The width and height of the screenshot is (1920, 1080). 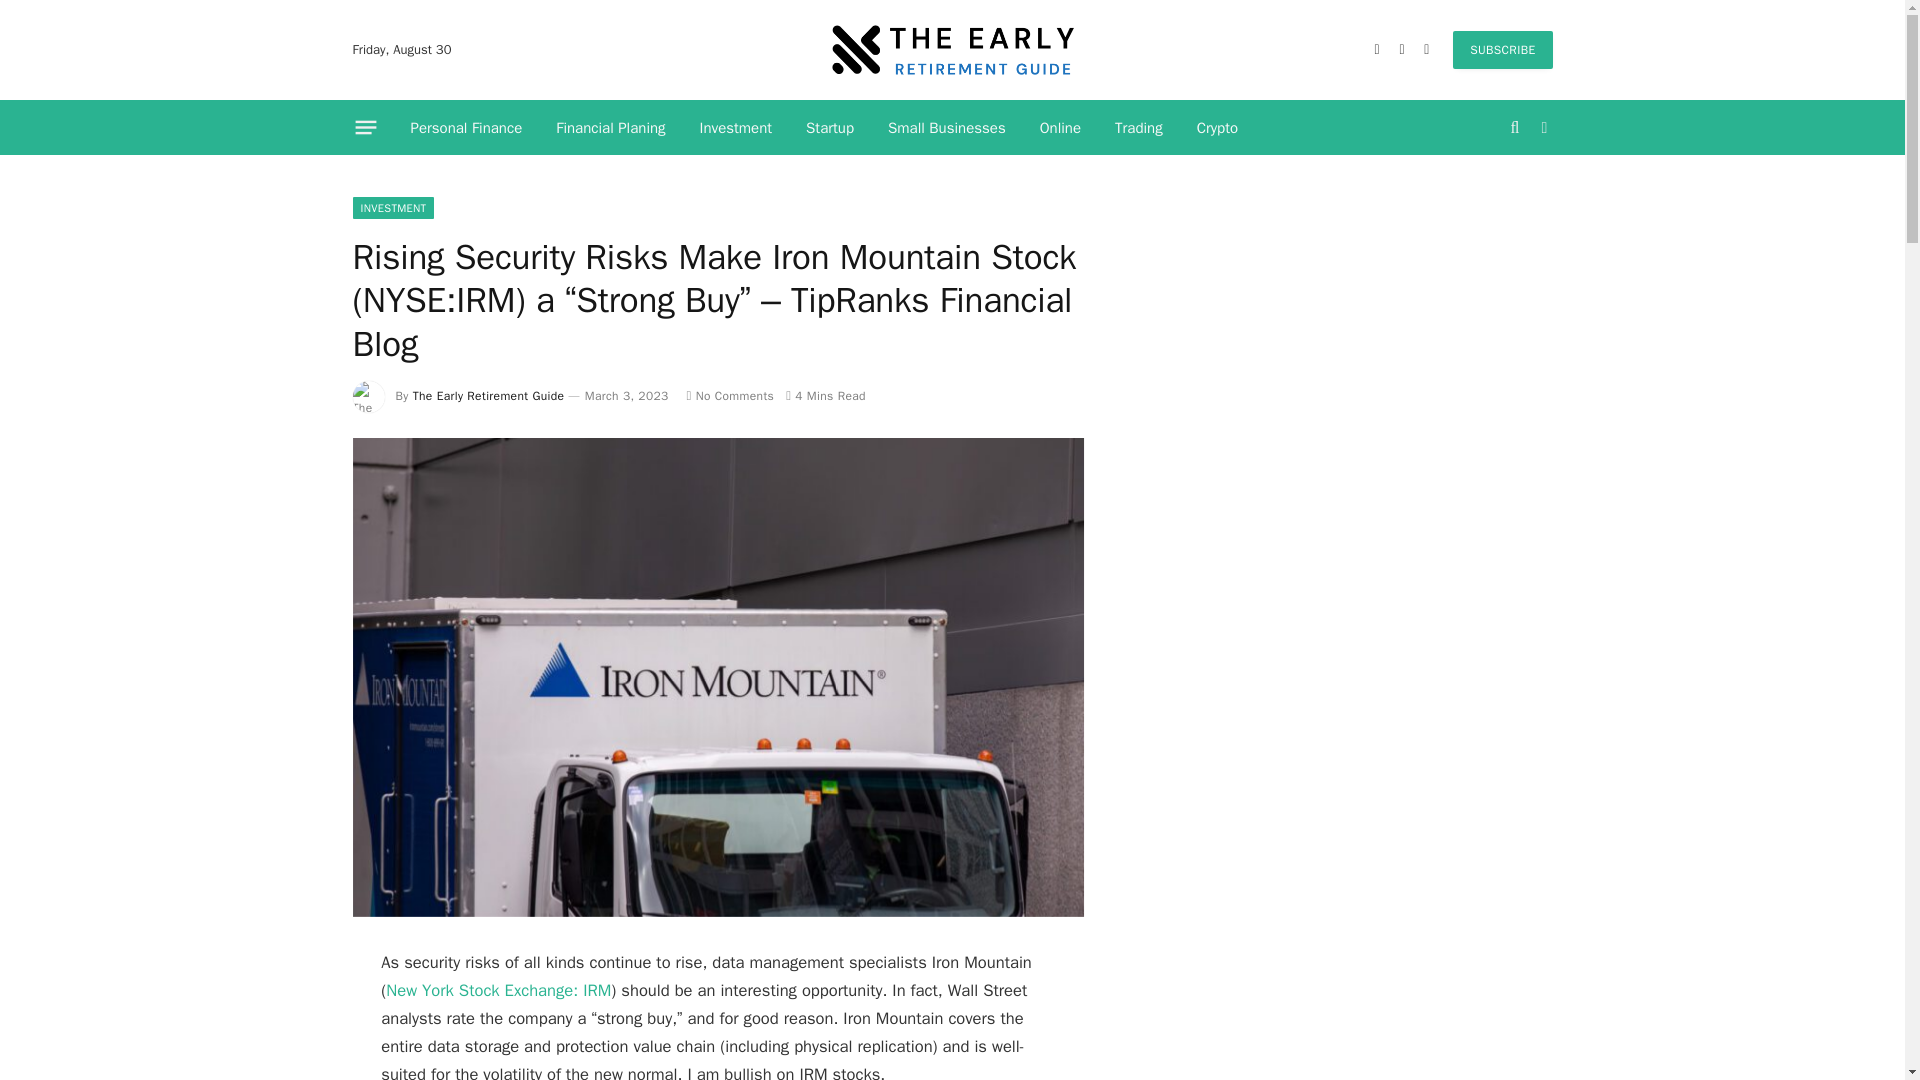 What do you see at coordinates (1542, 128) in the screenshot?
I see `Switch to Dark Design - easier on eyes.` at bounding box center [1542, 128].